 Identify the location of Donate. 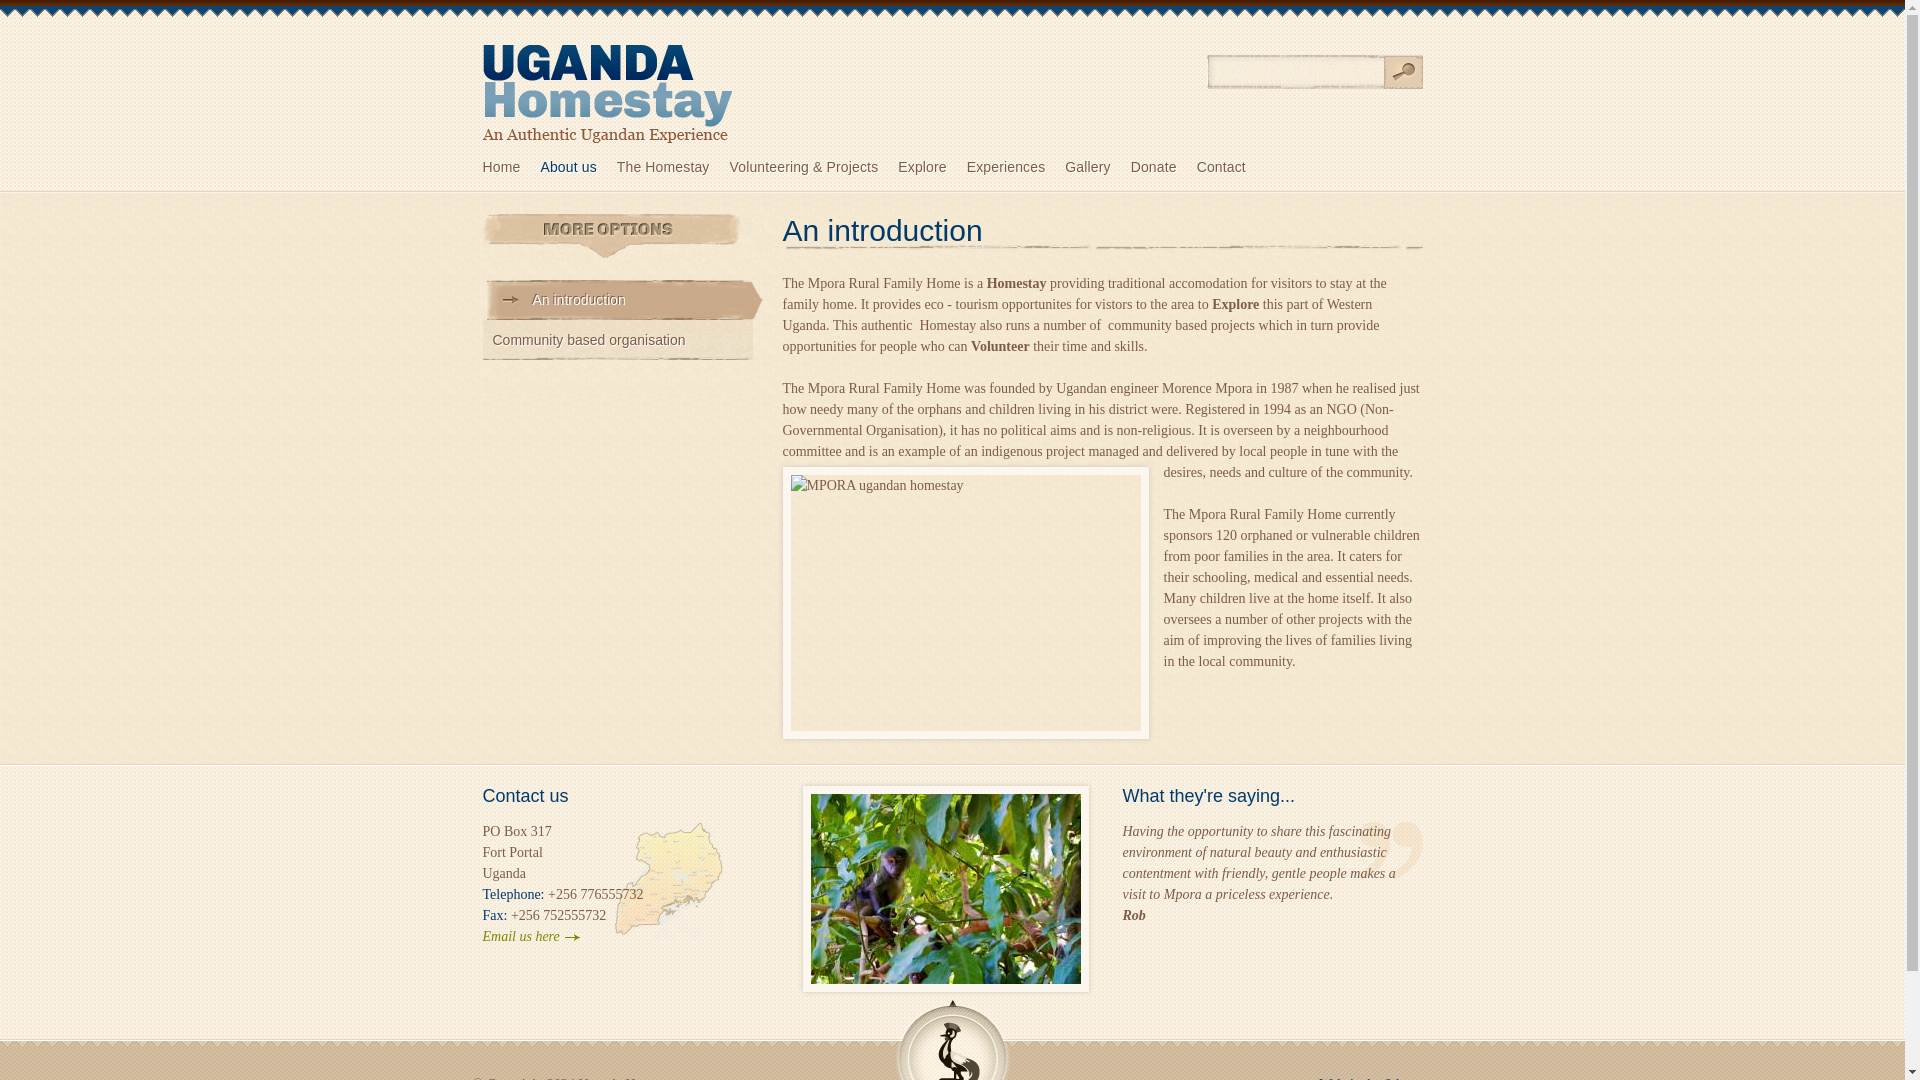
(1163, 167).